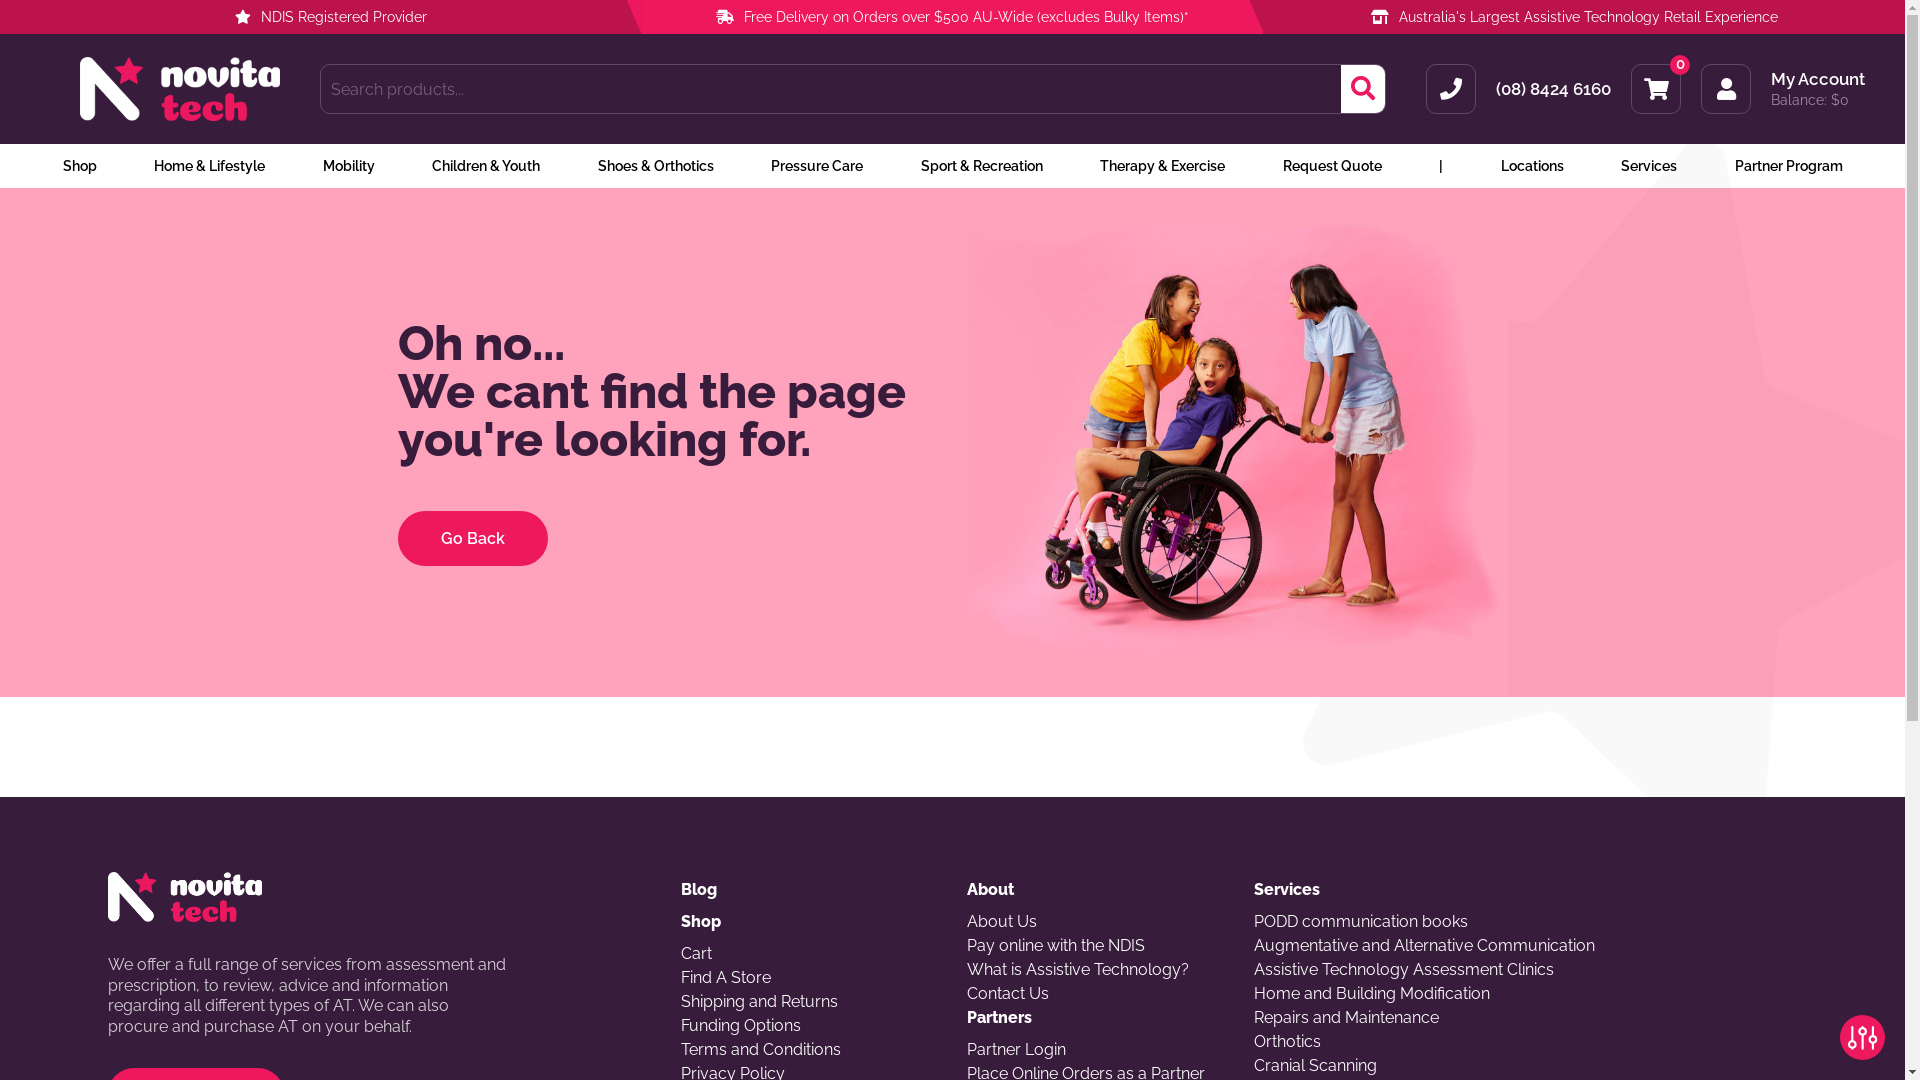  What do you see at coordinates (348, 166) in the screenshot?
I see `Mobility` at bounding box center [348, 166].